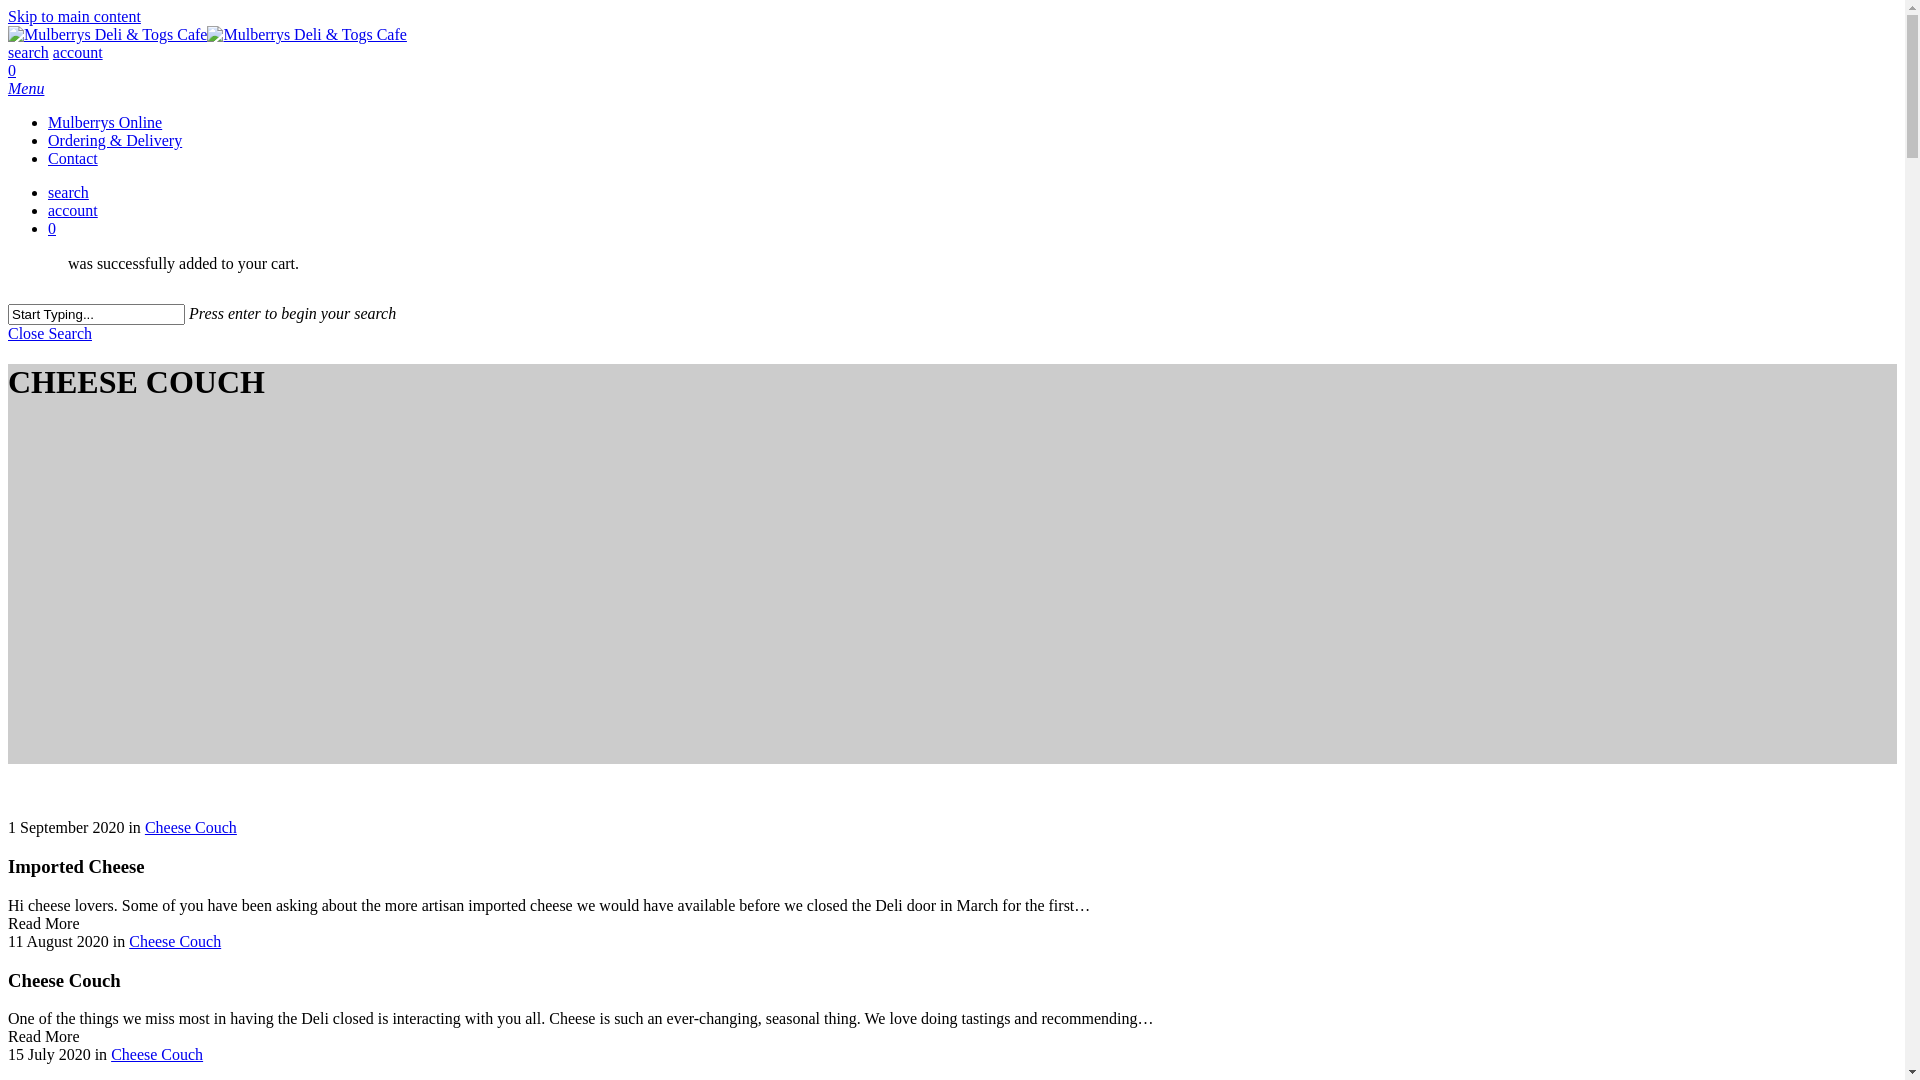  Describe the element at coordinates (73, 158) in the screenshot. I see `Contact` at that location.